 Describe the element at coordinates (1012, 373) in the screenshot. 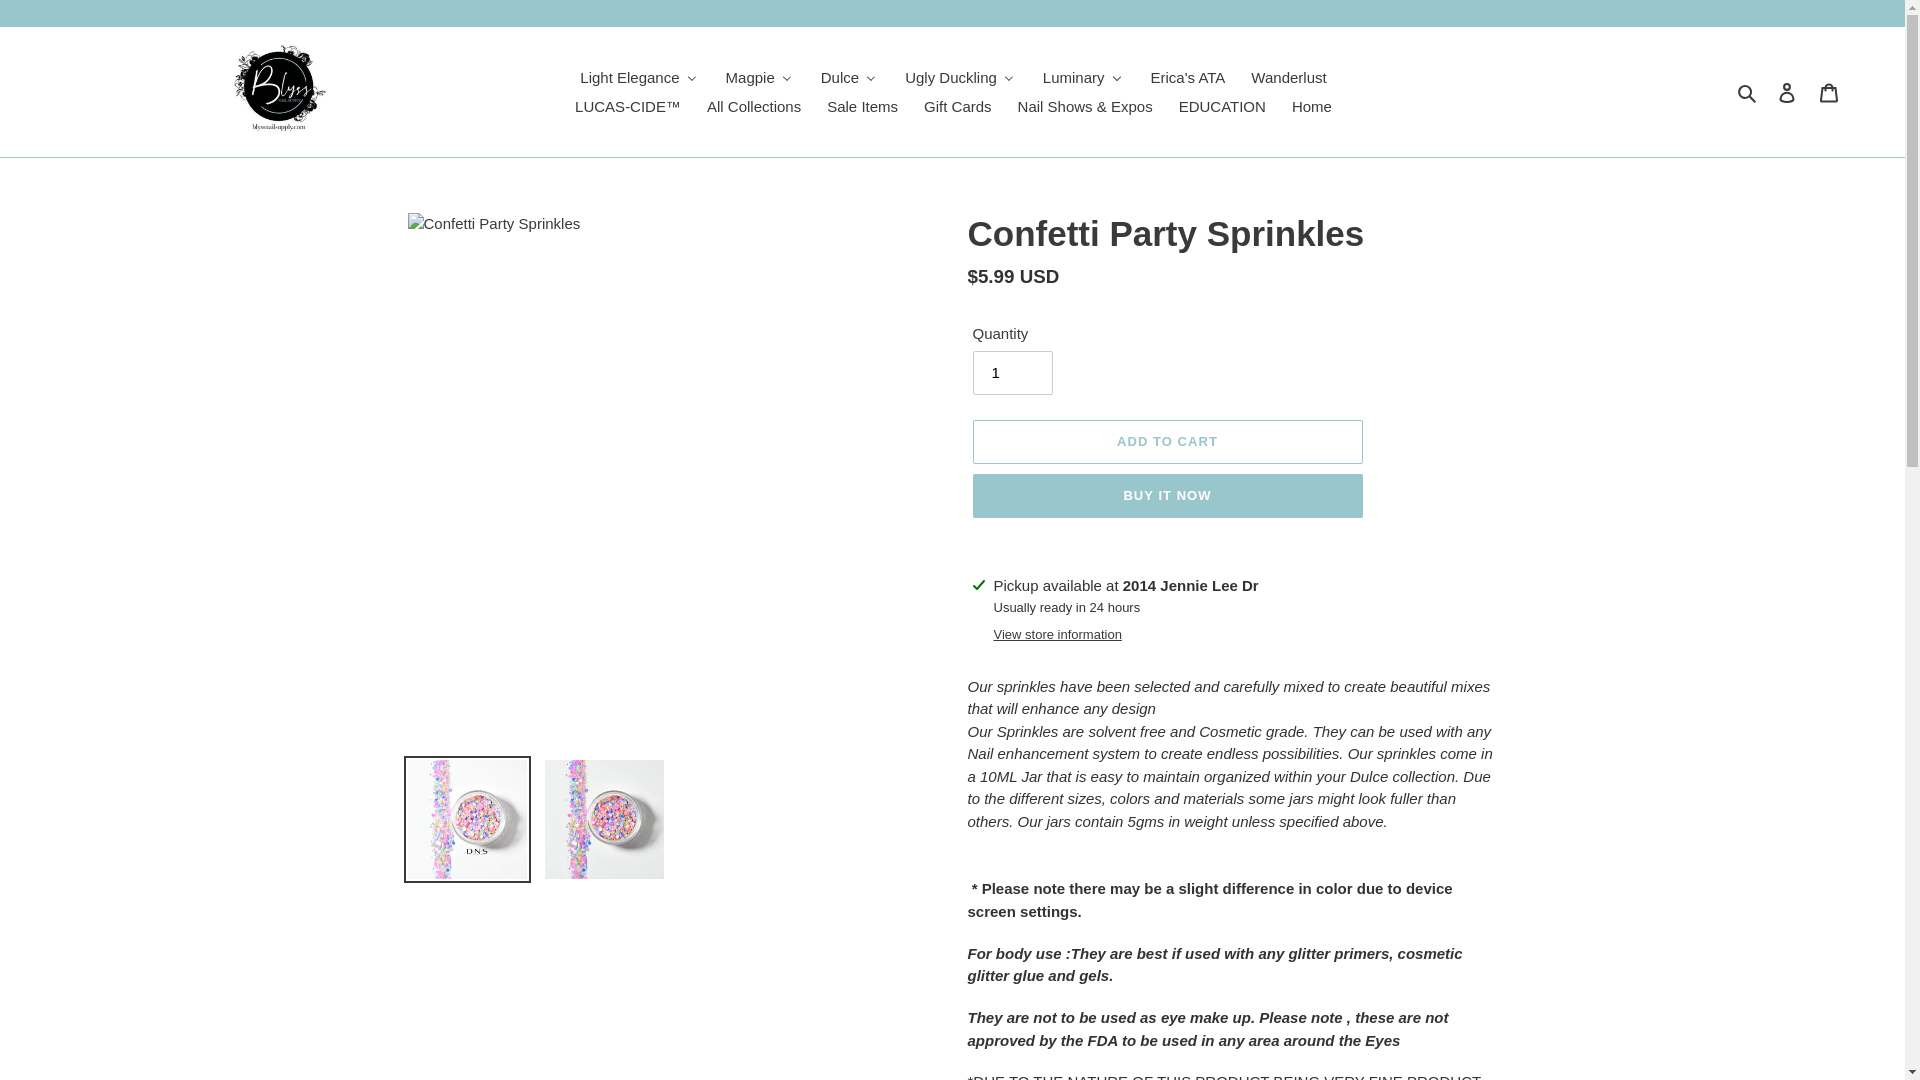

I see `1` at that location.